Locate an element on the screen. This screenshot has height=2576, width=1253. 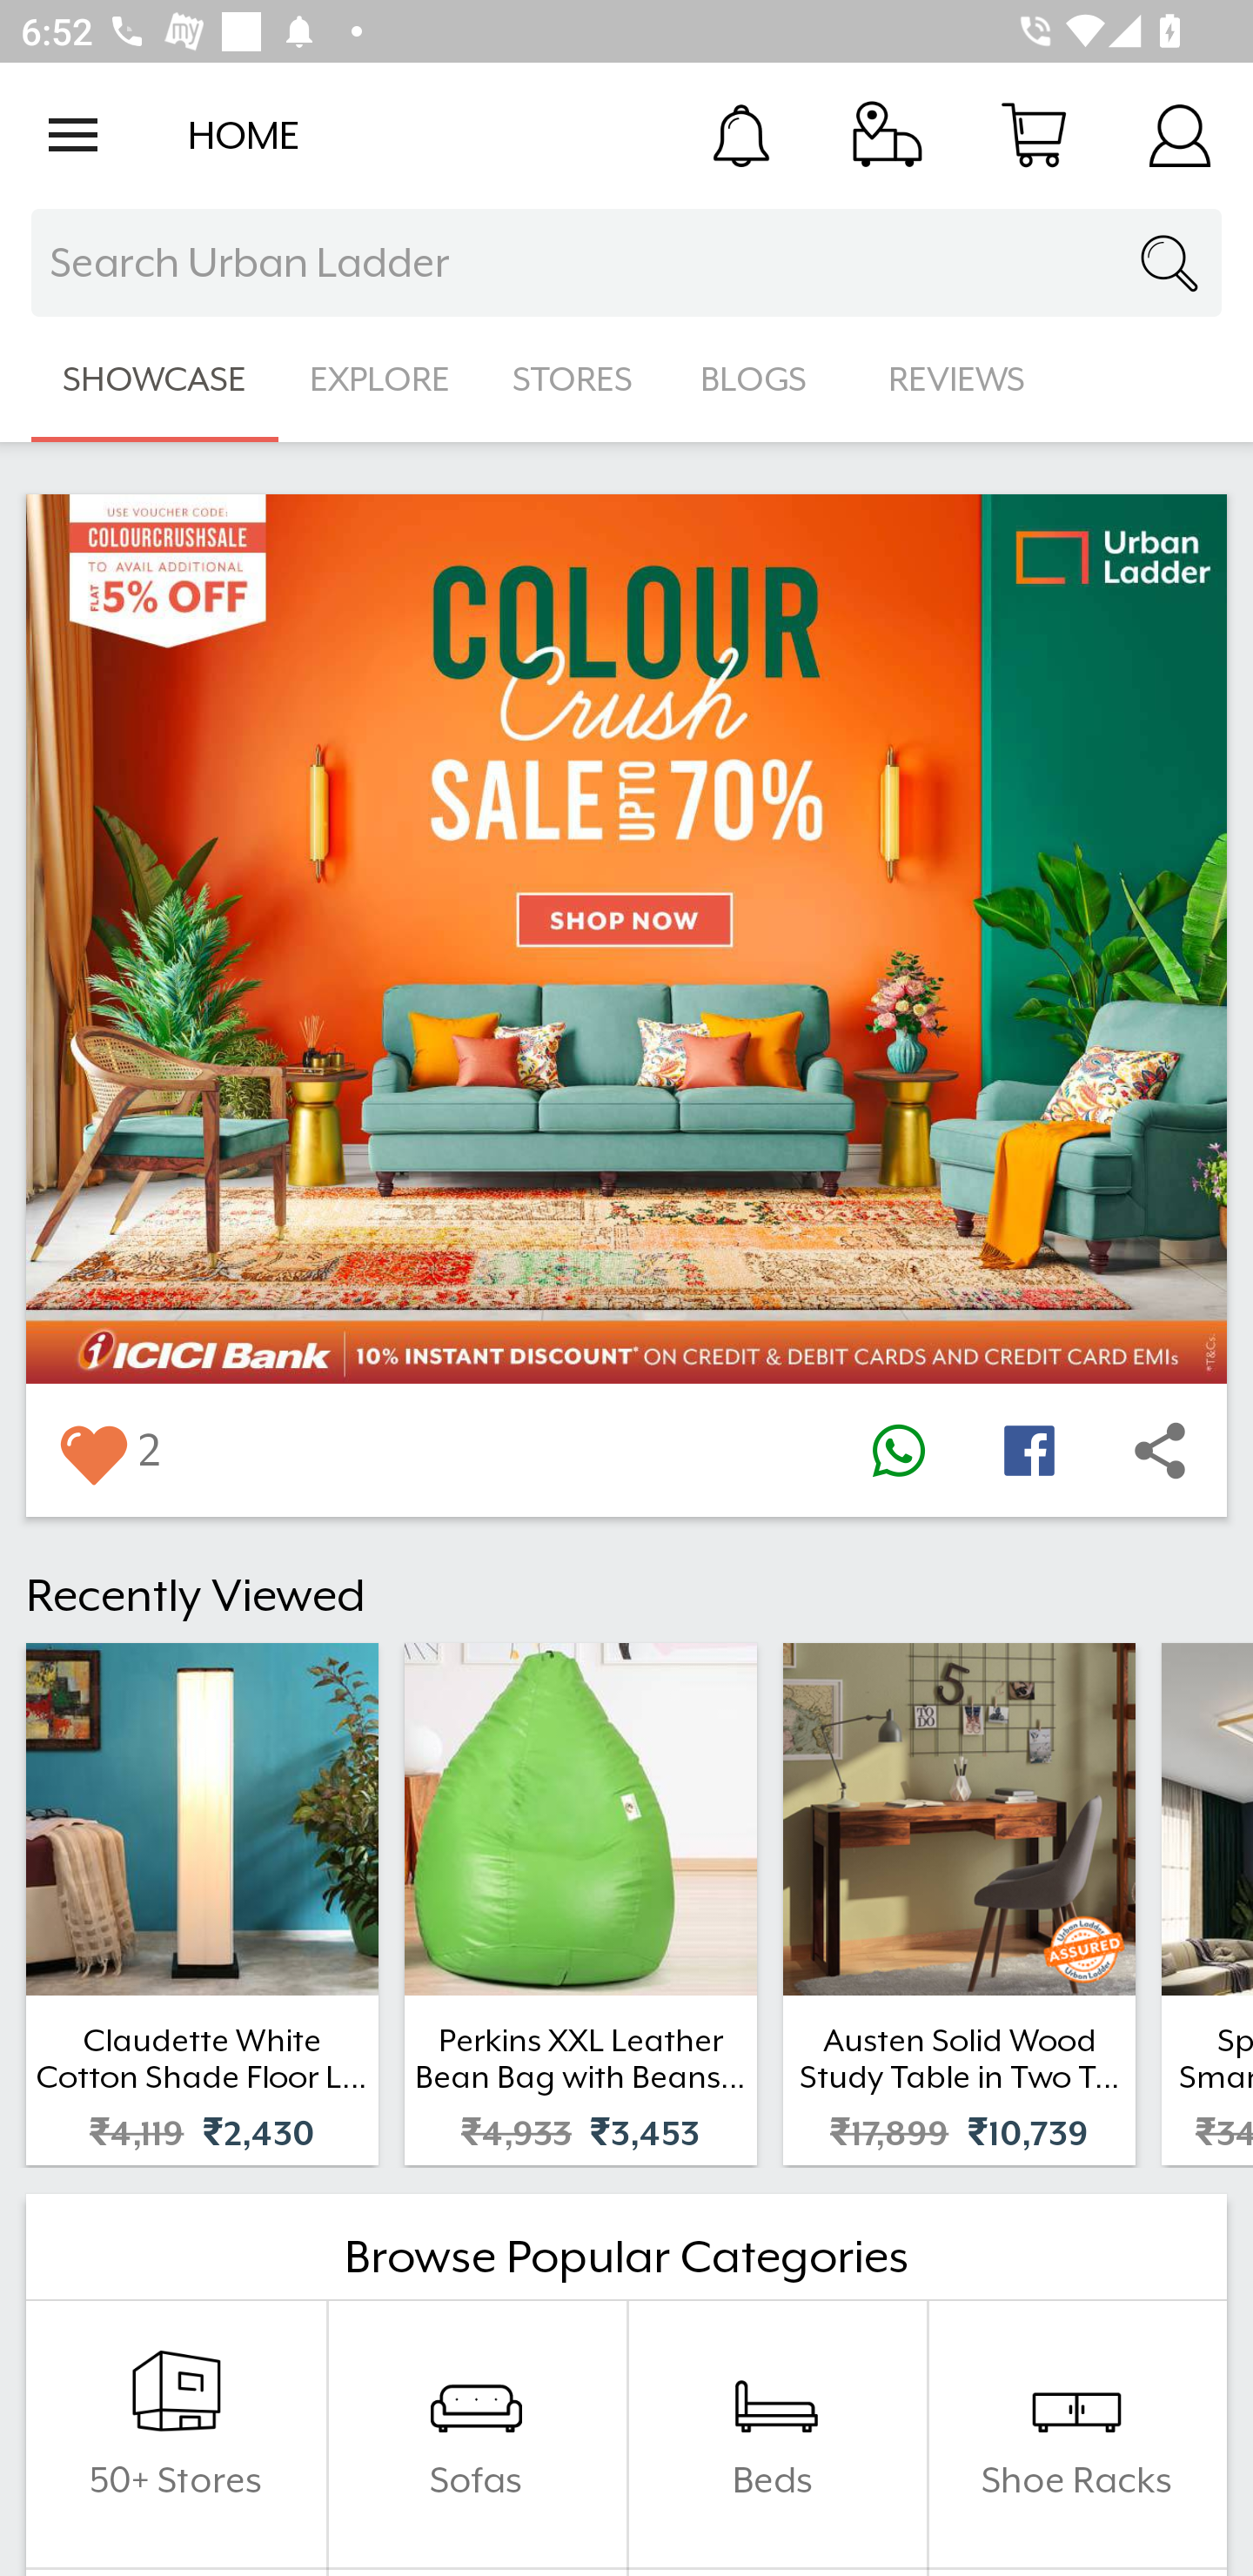
SHOWCASE is located at coordinates (155, 379).